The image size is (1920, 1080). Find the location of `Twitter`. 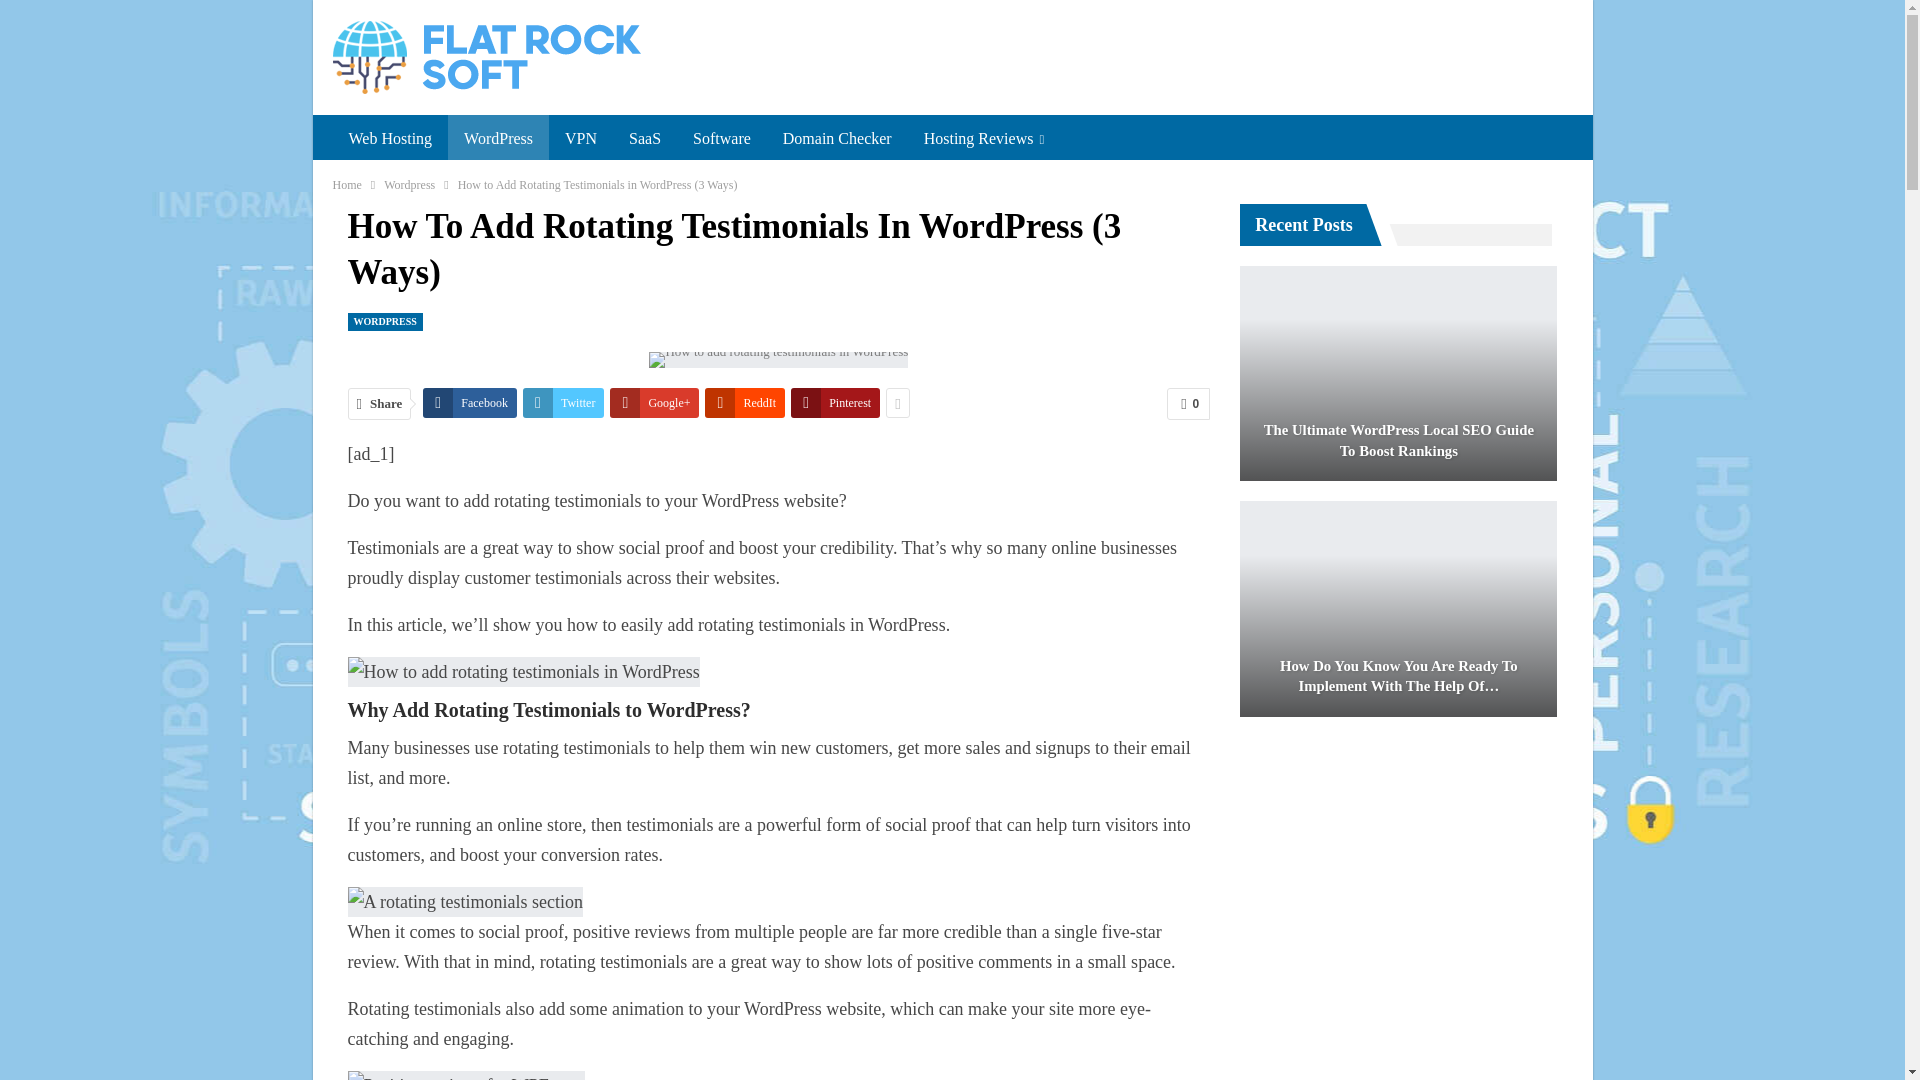

Twitter is located at coordinates (563, 402).